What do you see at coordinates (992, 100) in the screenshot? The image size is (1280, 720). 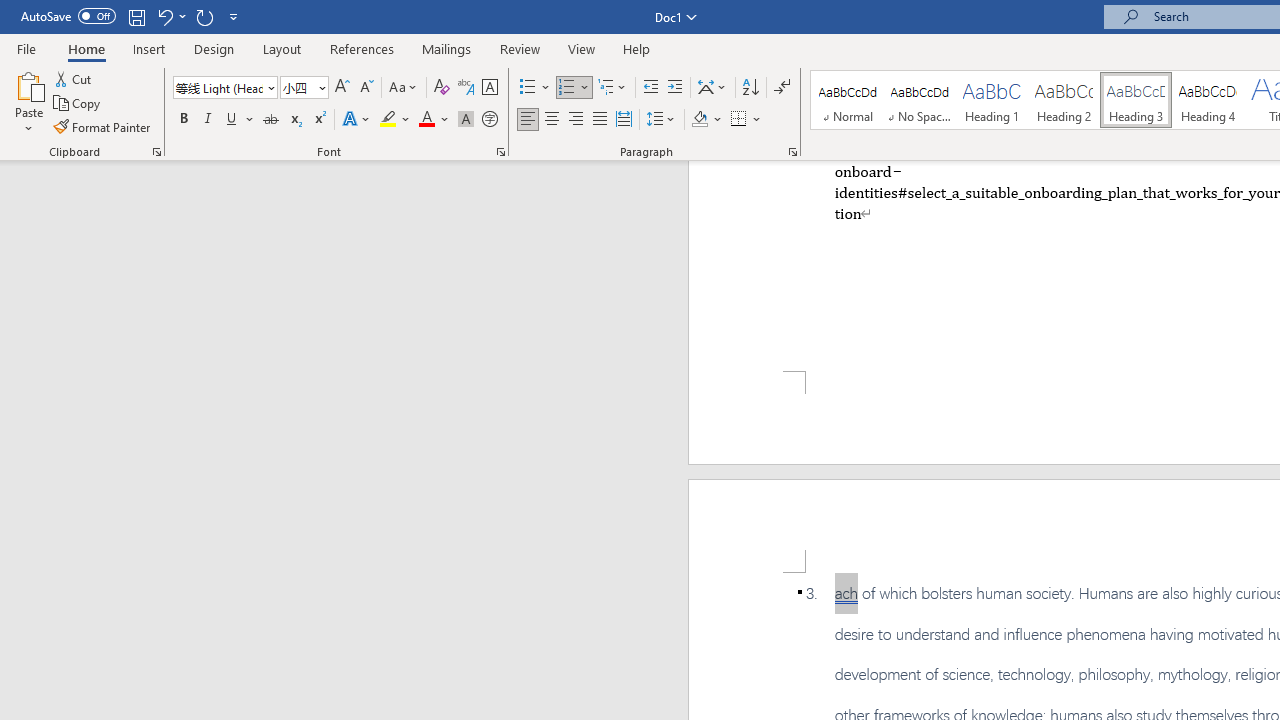 I see `Heading 1` at bounding box center [992, 100].